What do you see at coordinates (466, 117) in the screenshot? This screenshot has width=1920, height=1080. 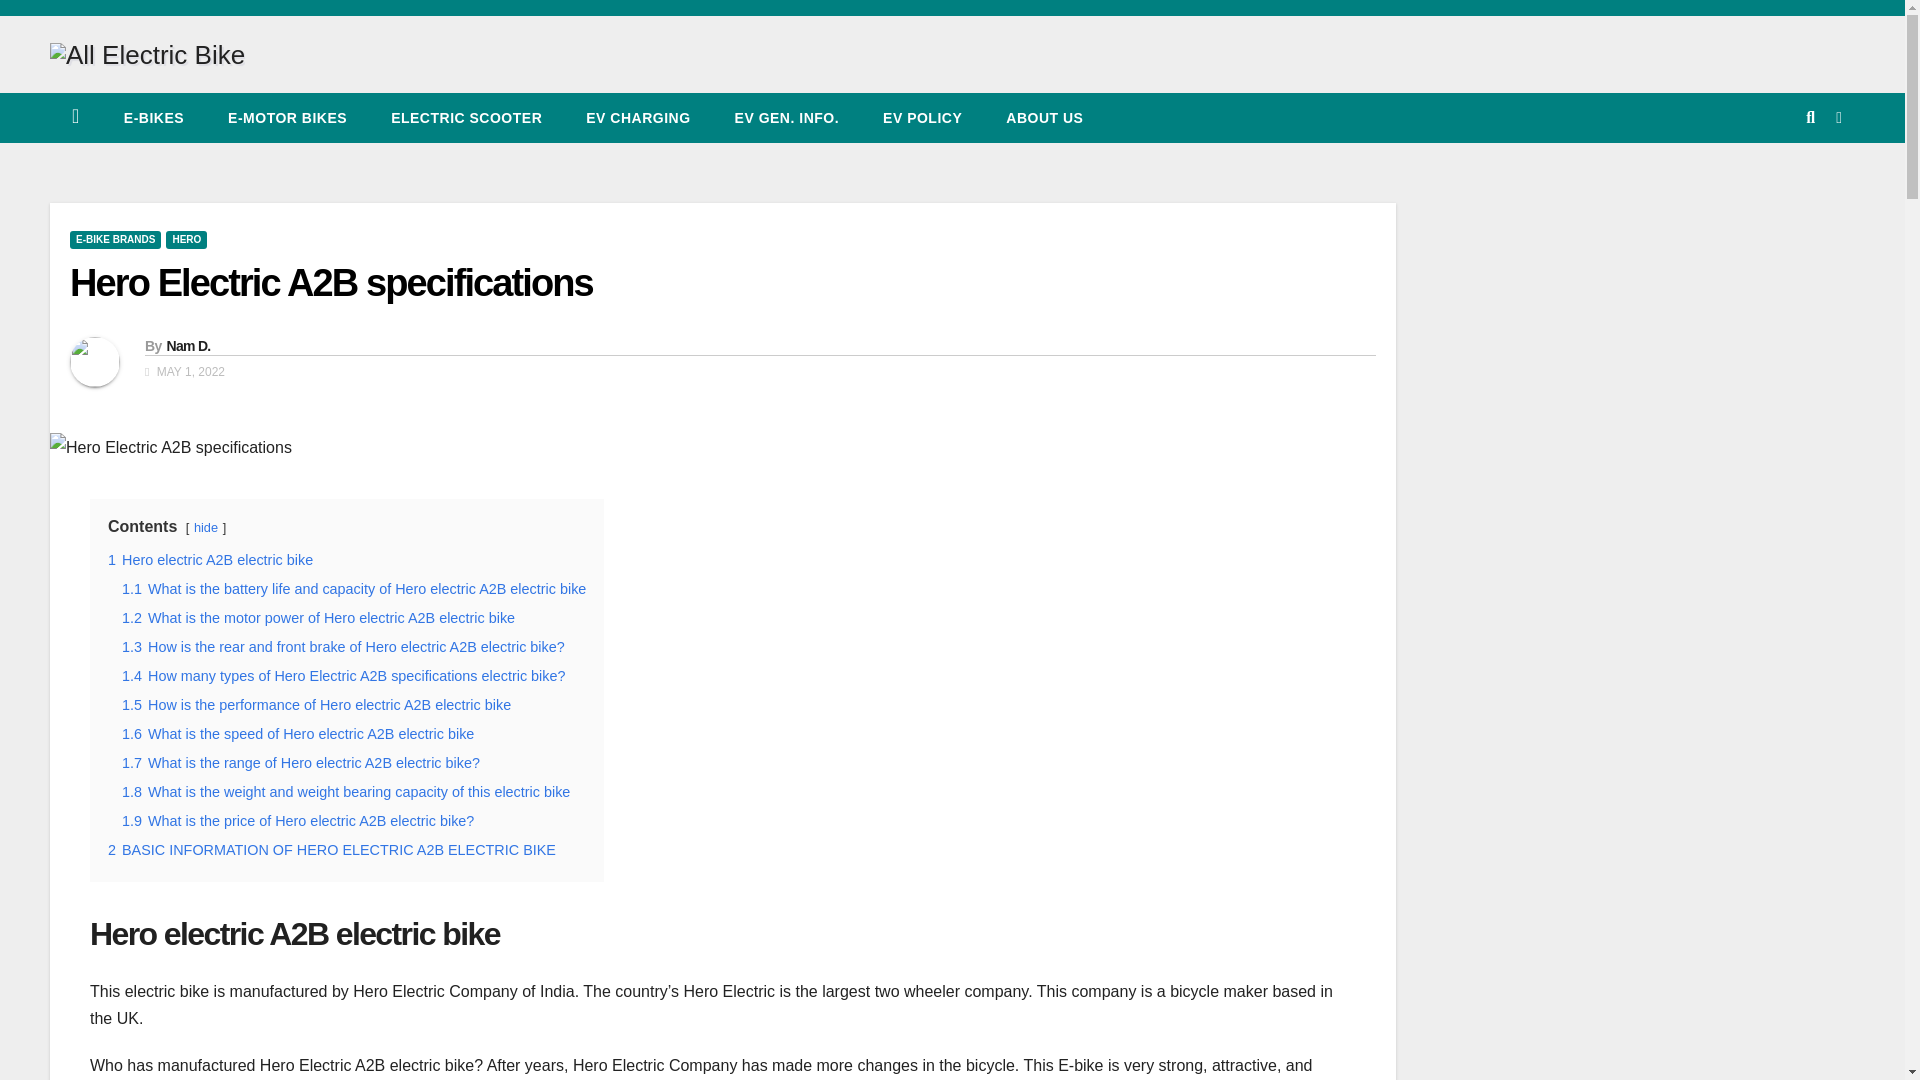 I see `ELECTRIC SCOOTER` at bounding box center [466, 117].